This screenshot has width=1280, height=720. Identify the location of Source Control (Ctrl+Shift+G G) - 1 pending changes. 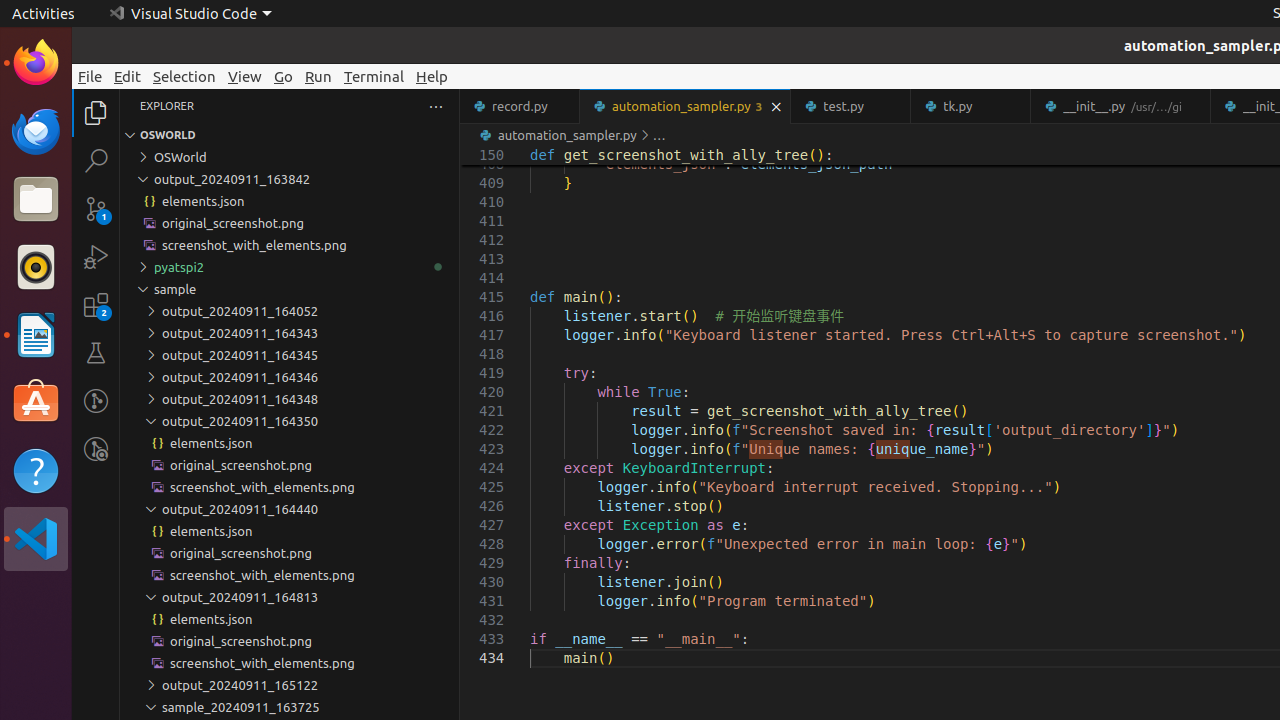
(96, 208).